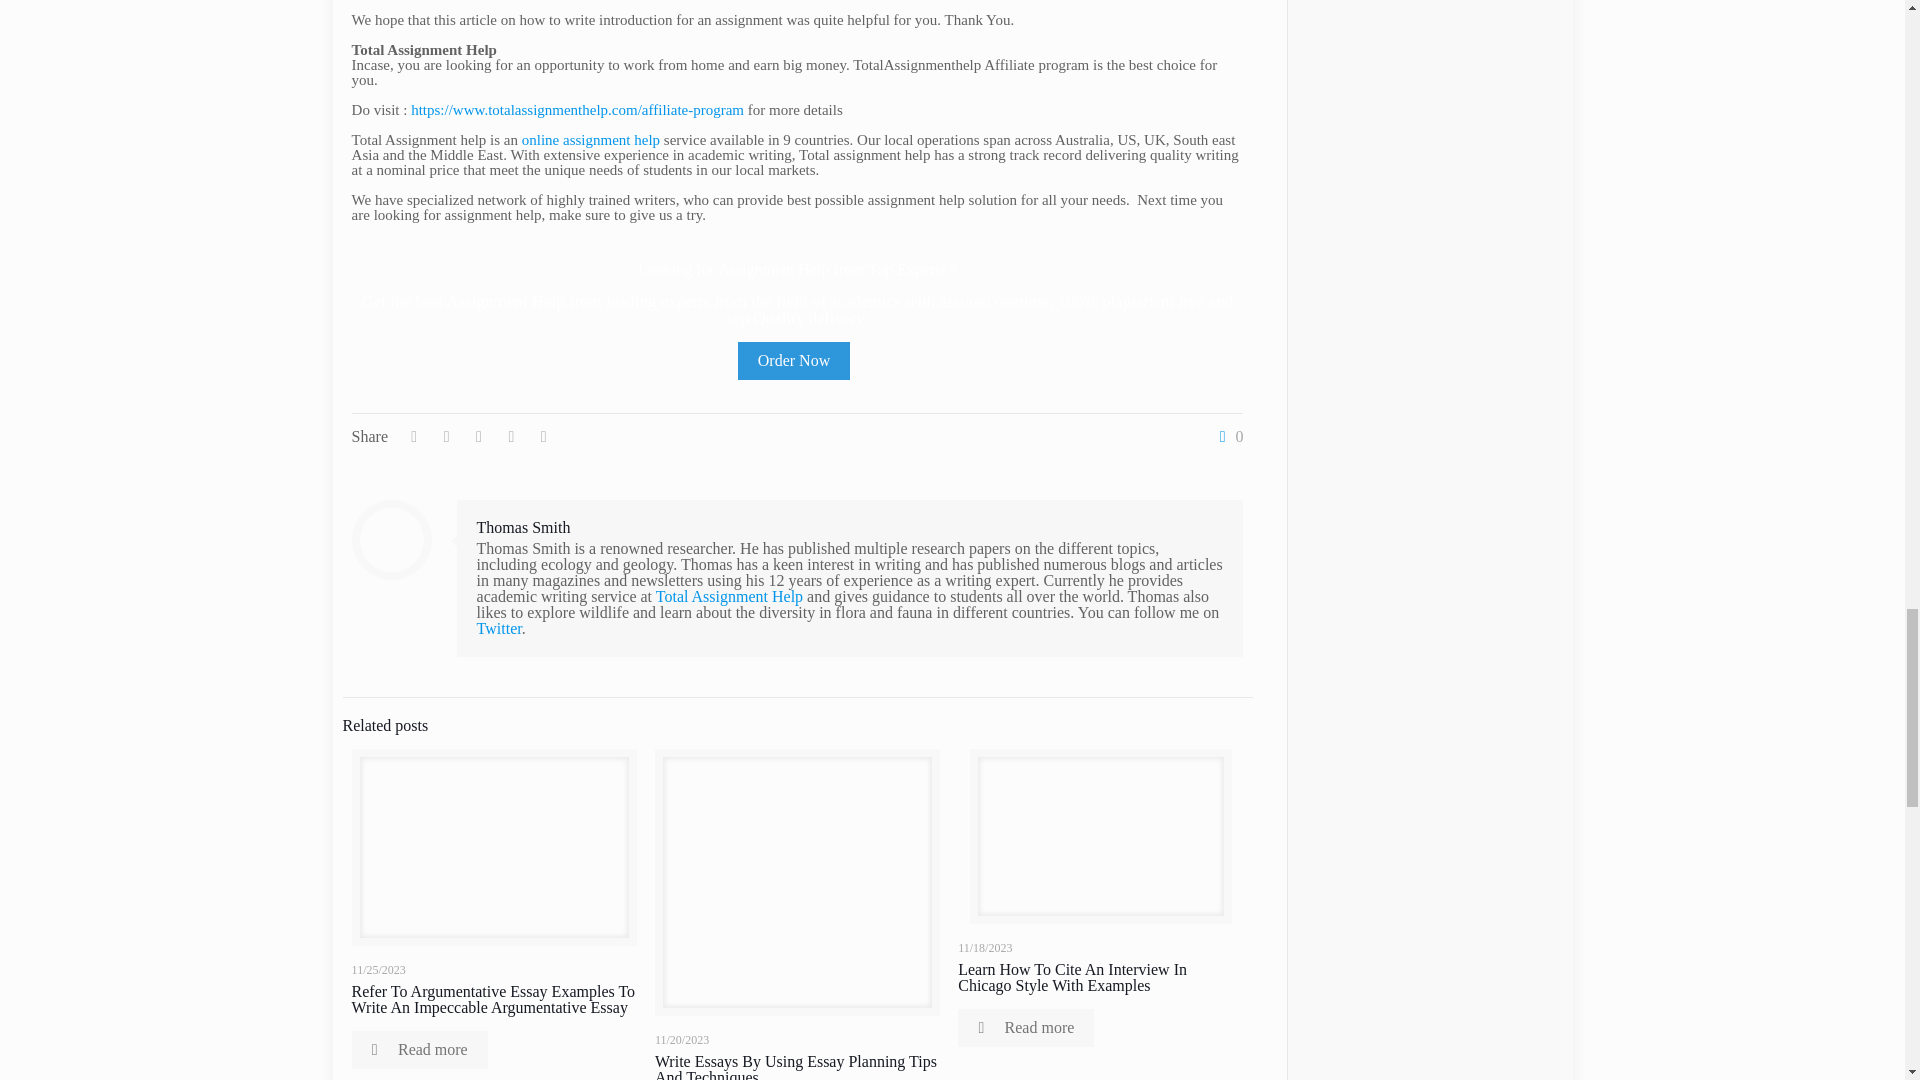 The image size is (1920, 1080). Describe the element at coordinates (591, 139) in the screenshot. I see `online assignment help` at that location.